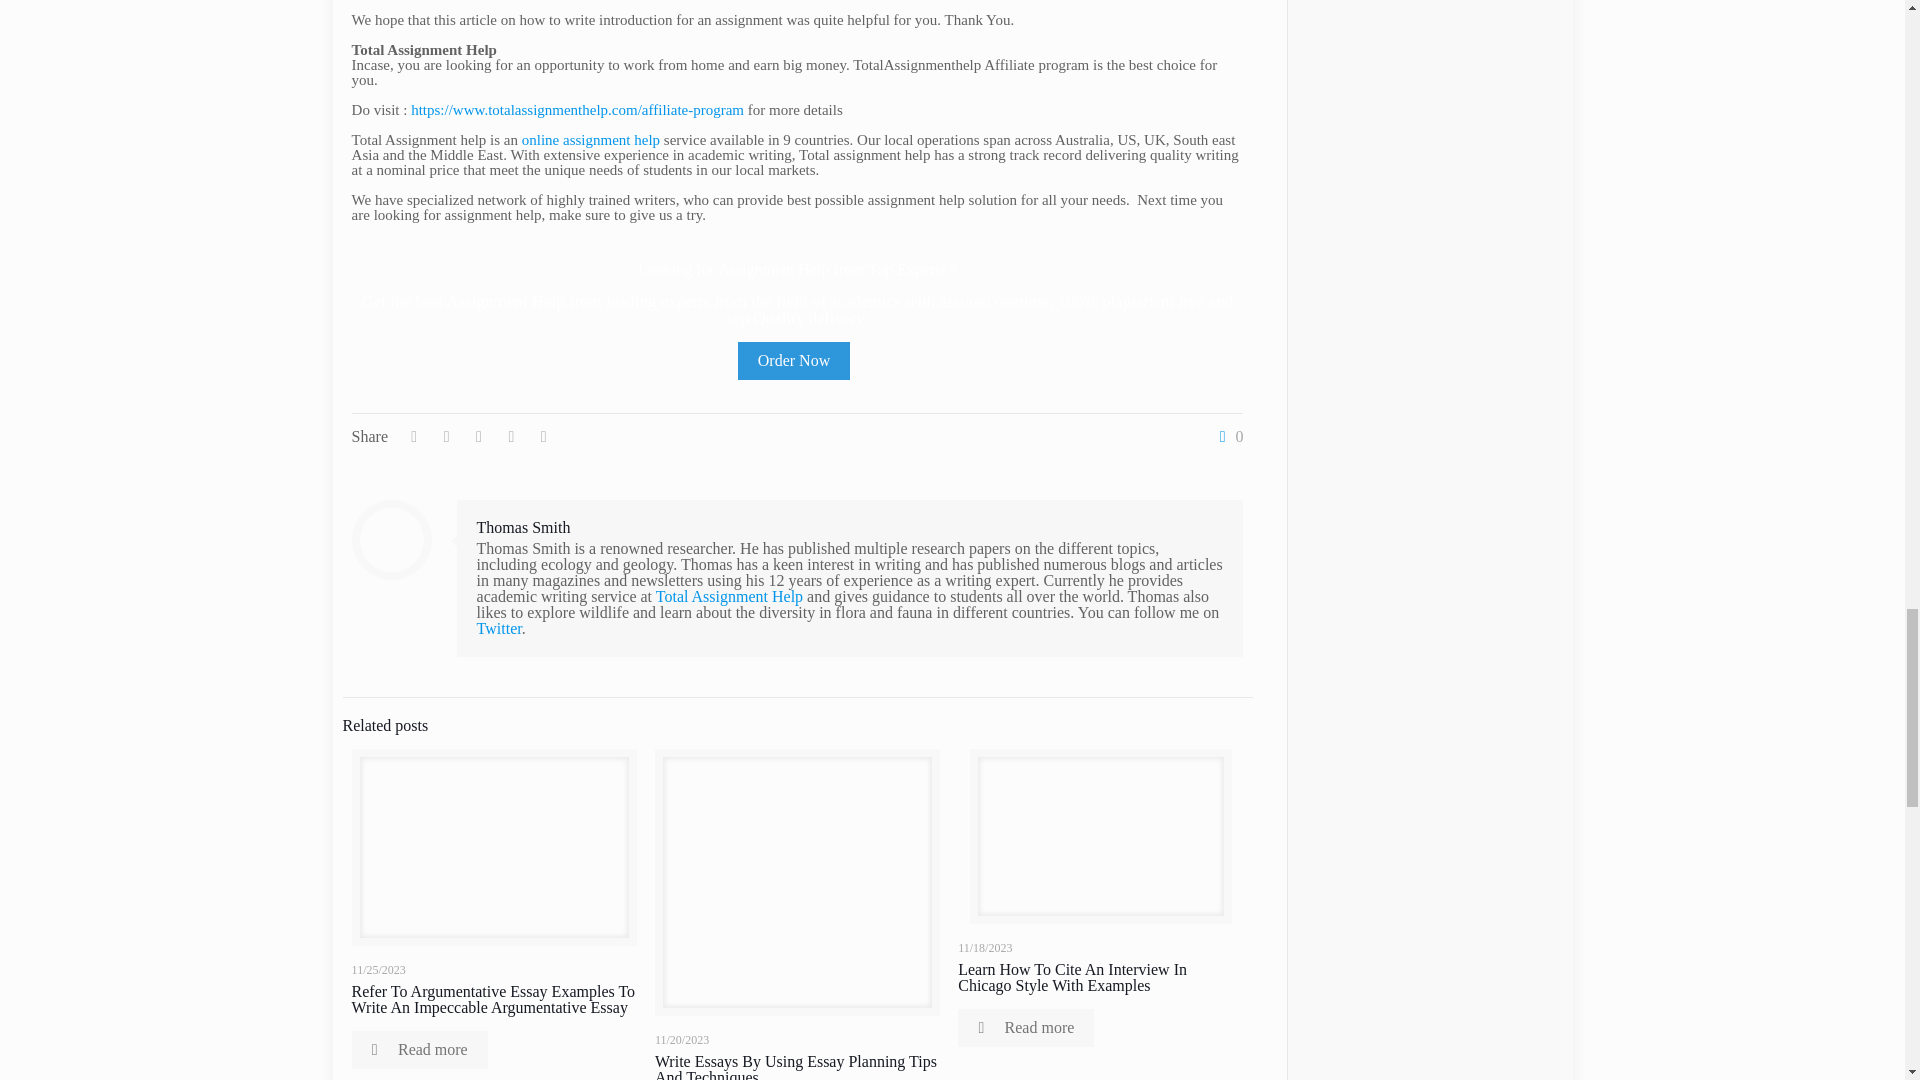 The image size is (1920, 1080). Describe the element at coordinates (591, 139) in the screenshot. I see `online assignment help` at that location.